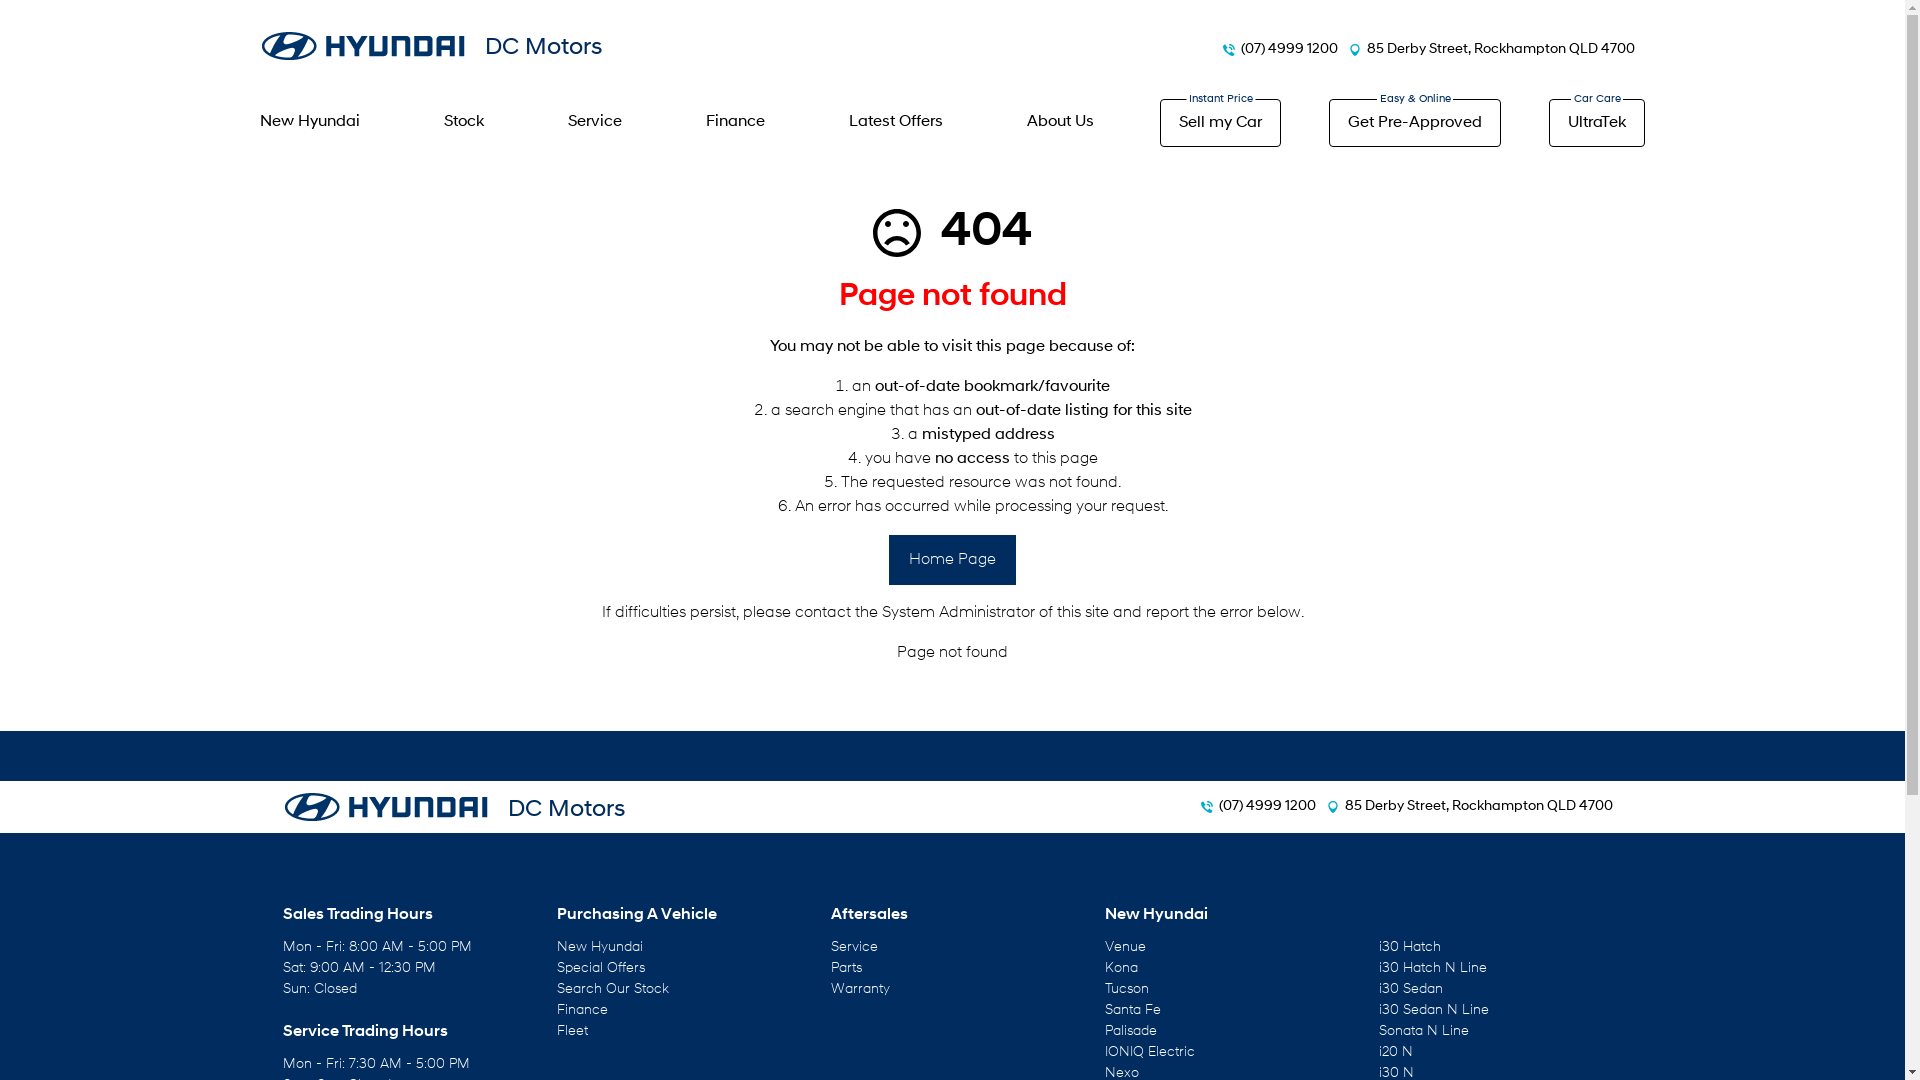  Describe the element at coordinates (612, 990) in the screenshot. I see `Search Our Stock` at that location.